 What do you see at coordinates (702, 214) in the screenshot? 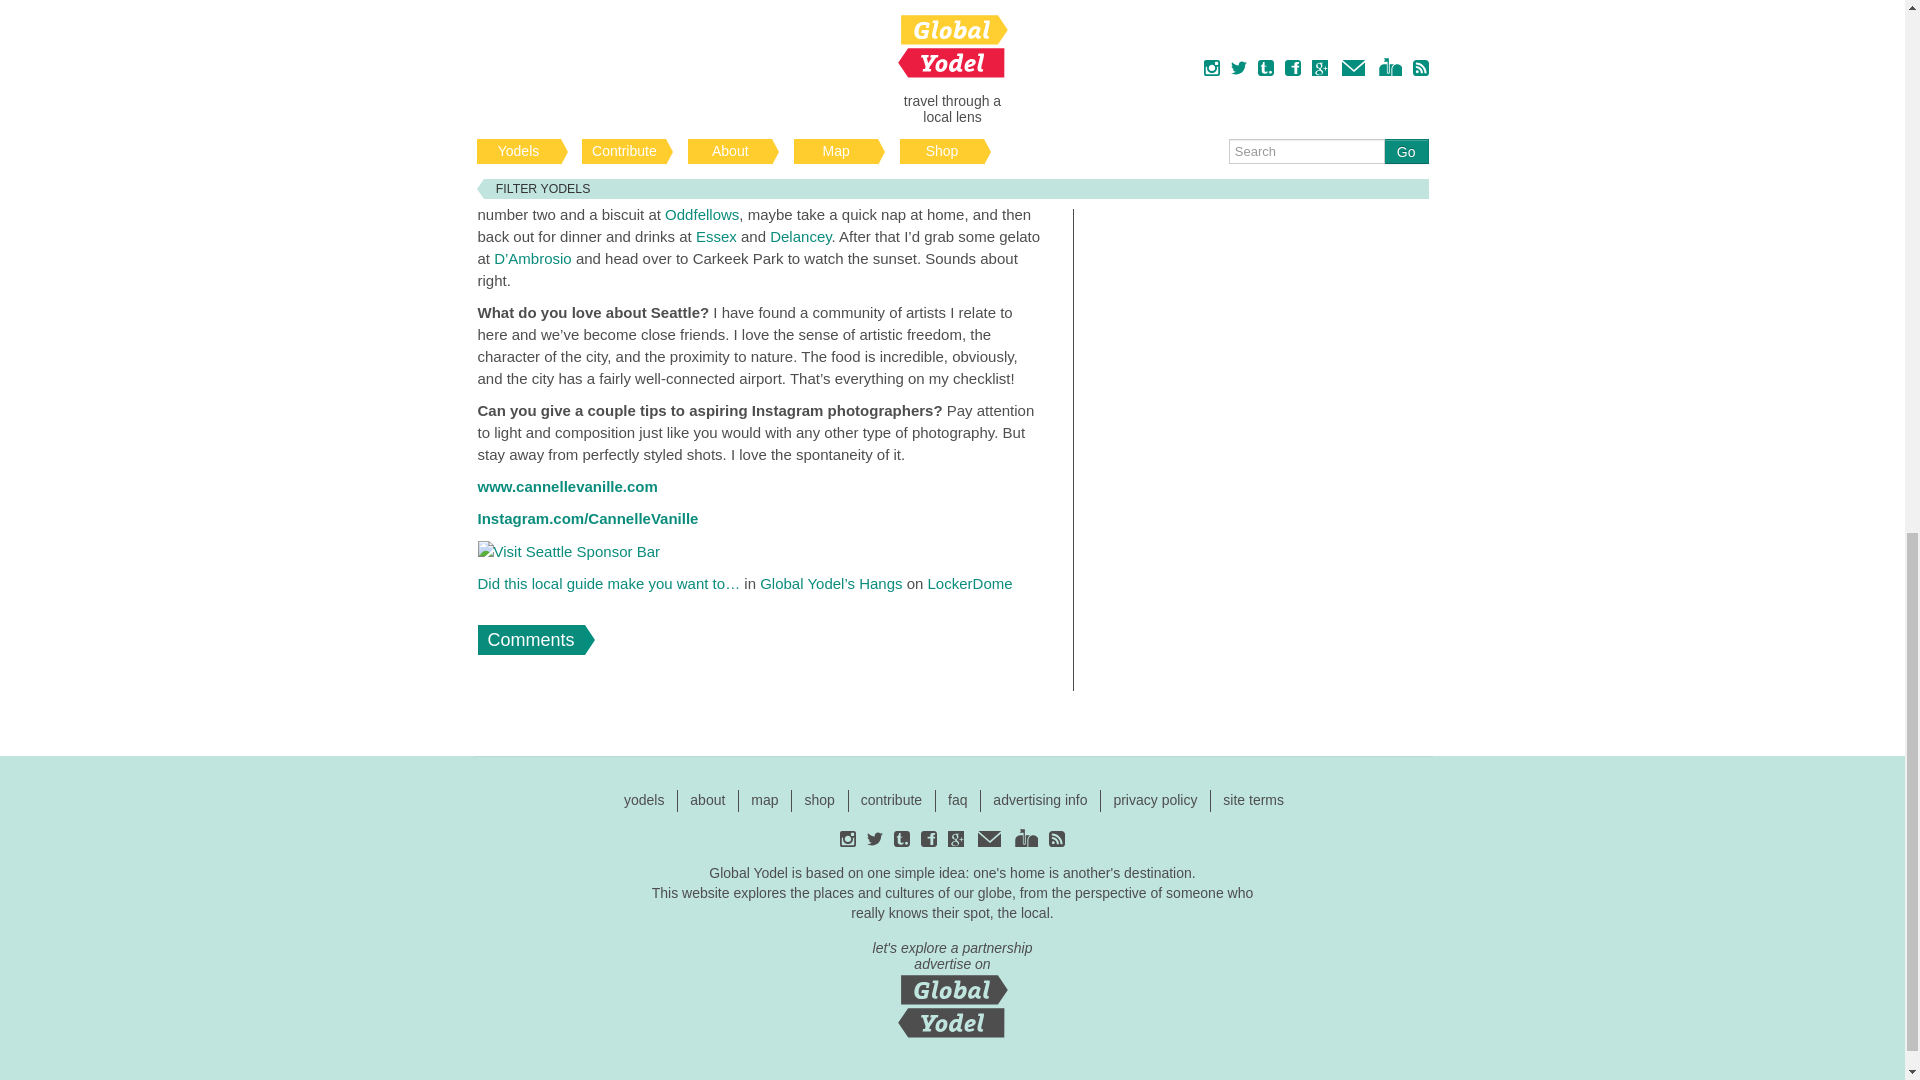
I see `Oddfellows` at bounding box center [702, 214].